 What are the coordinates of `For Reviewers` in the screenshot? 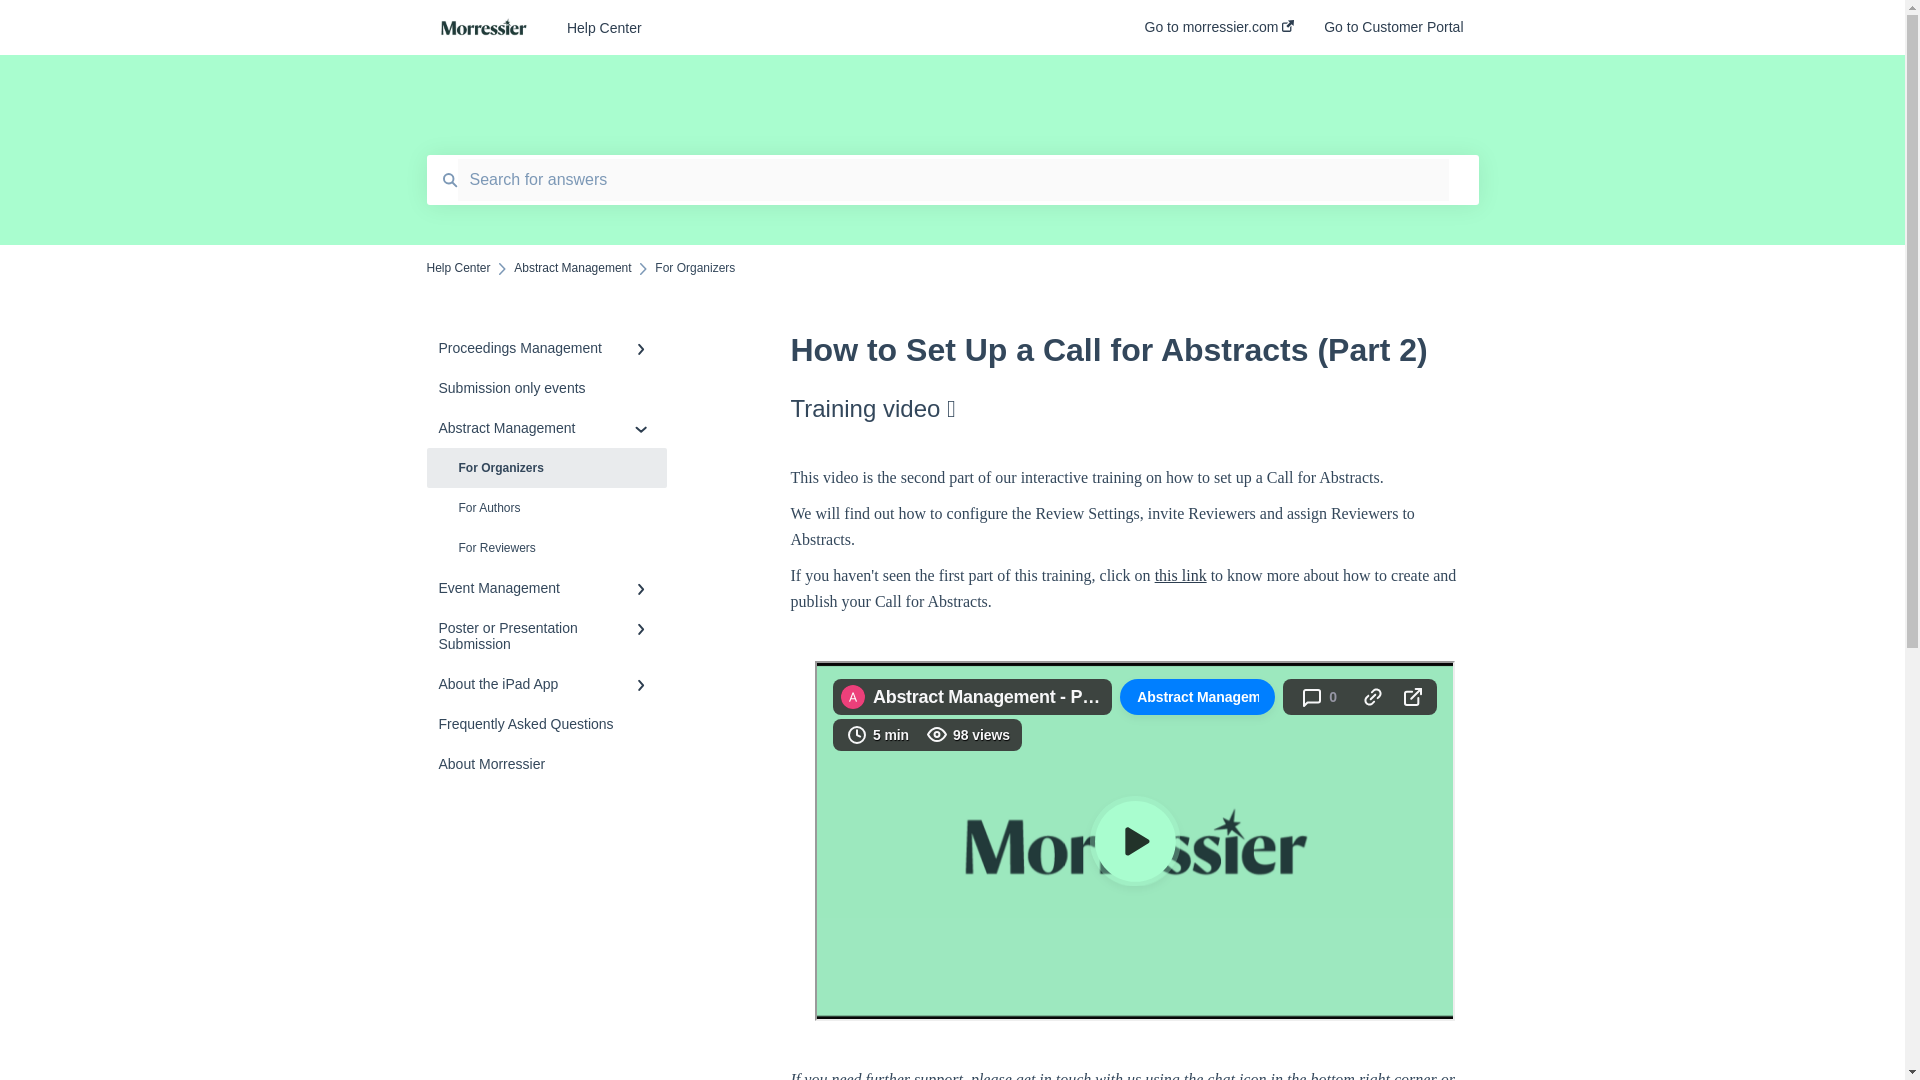 It's located at (546, 548).